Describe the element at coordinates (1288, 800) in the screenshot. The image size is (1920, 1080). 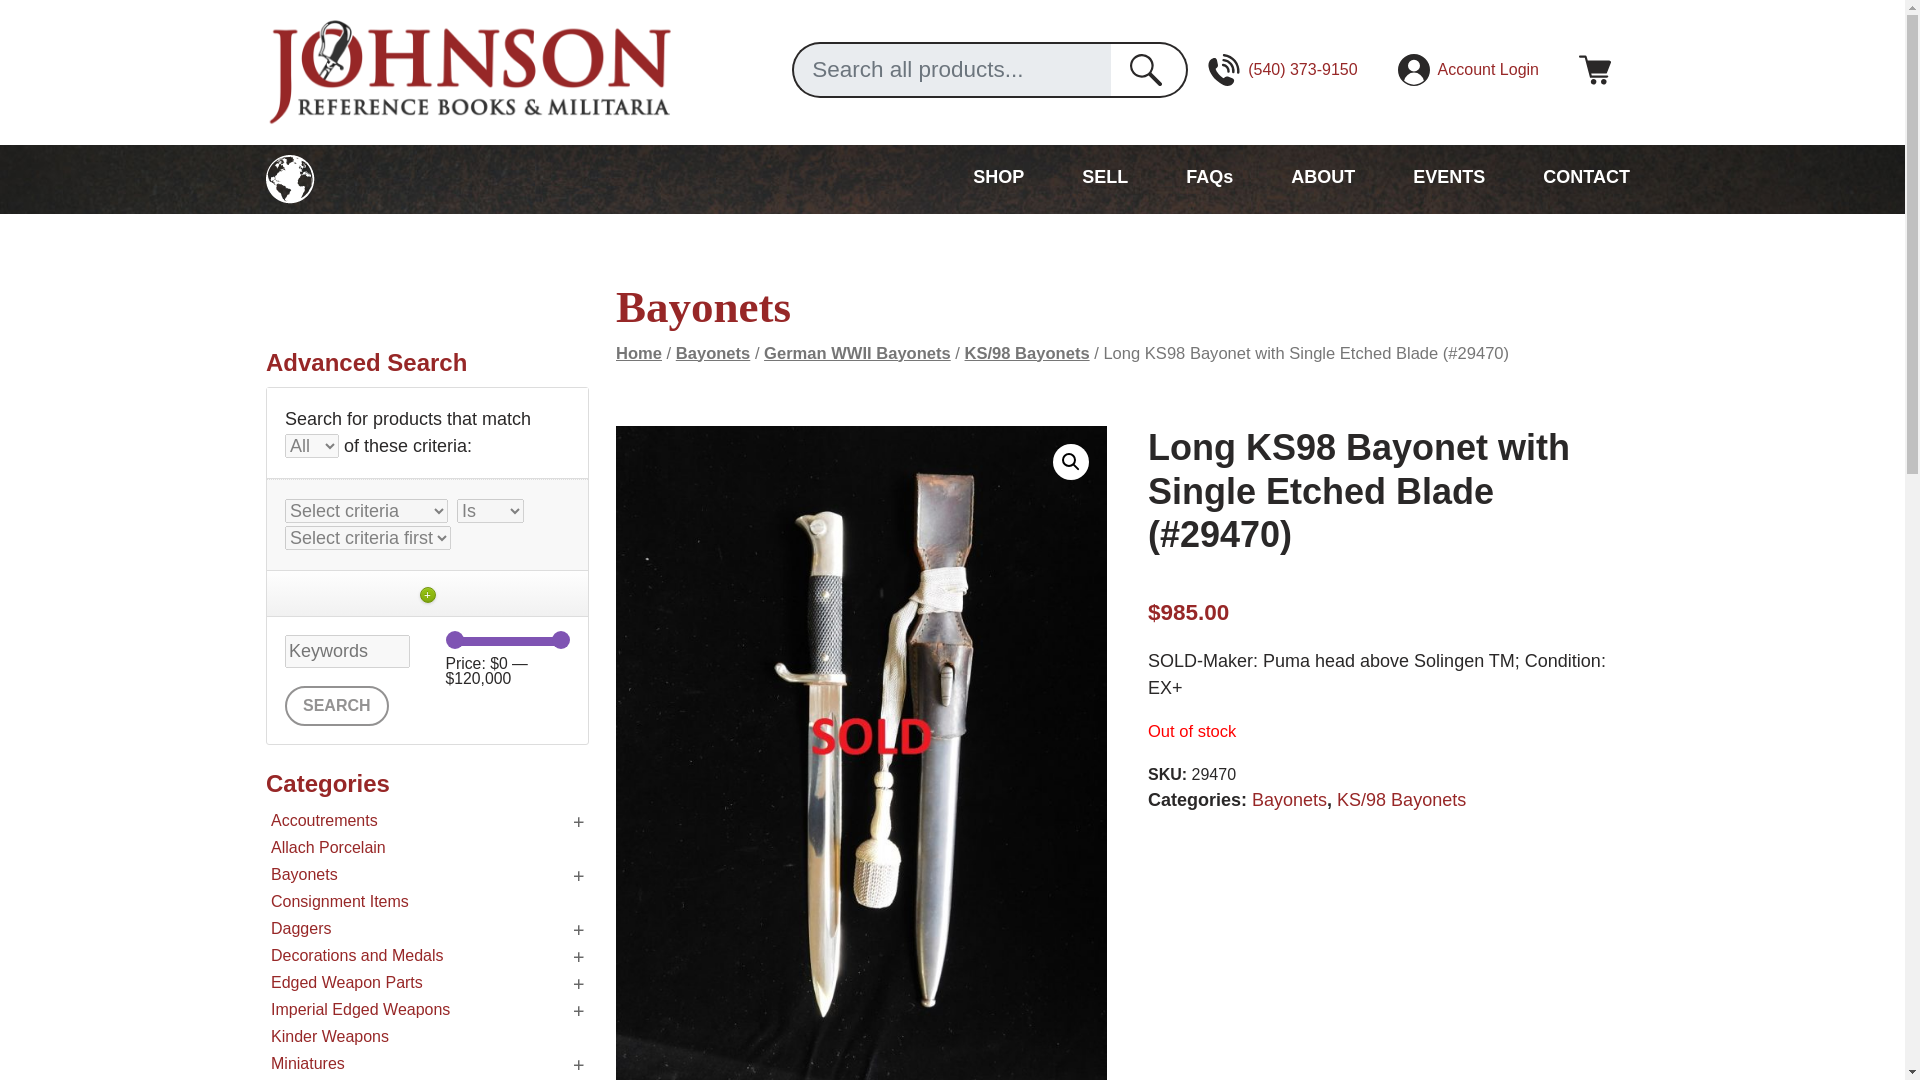
I see `Bayonets` at that location.